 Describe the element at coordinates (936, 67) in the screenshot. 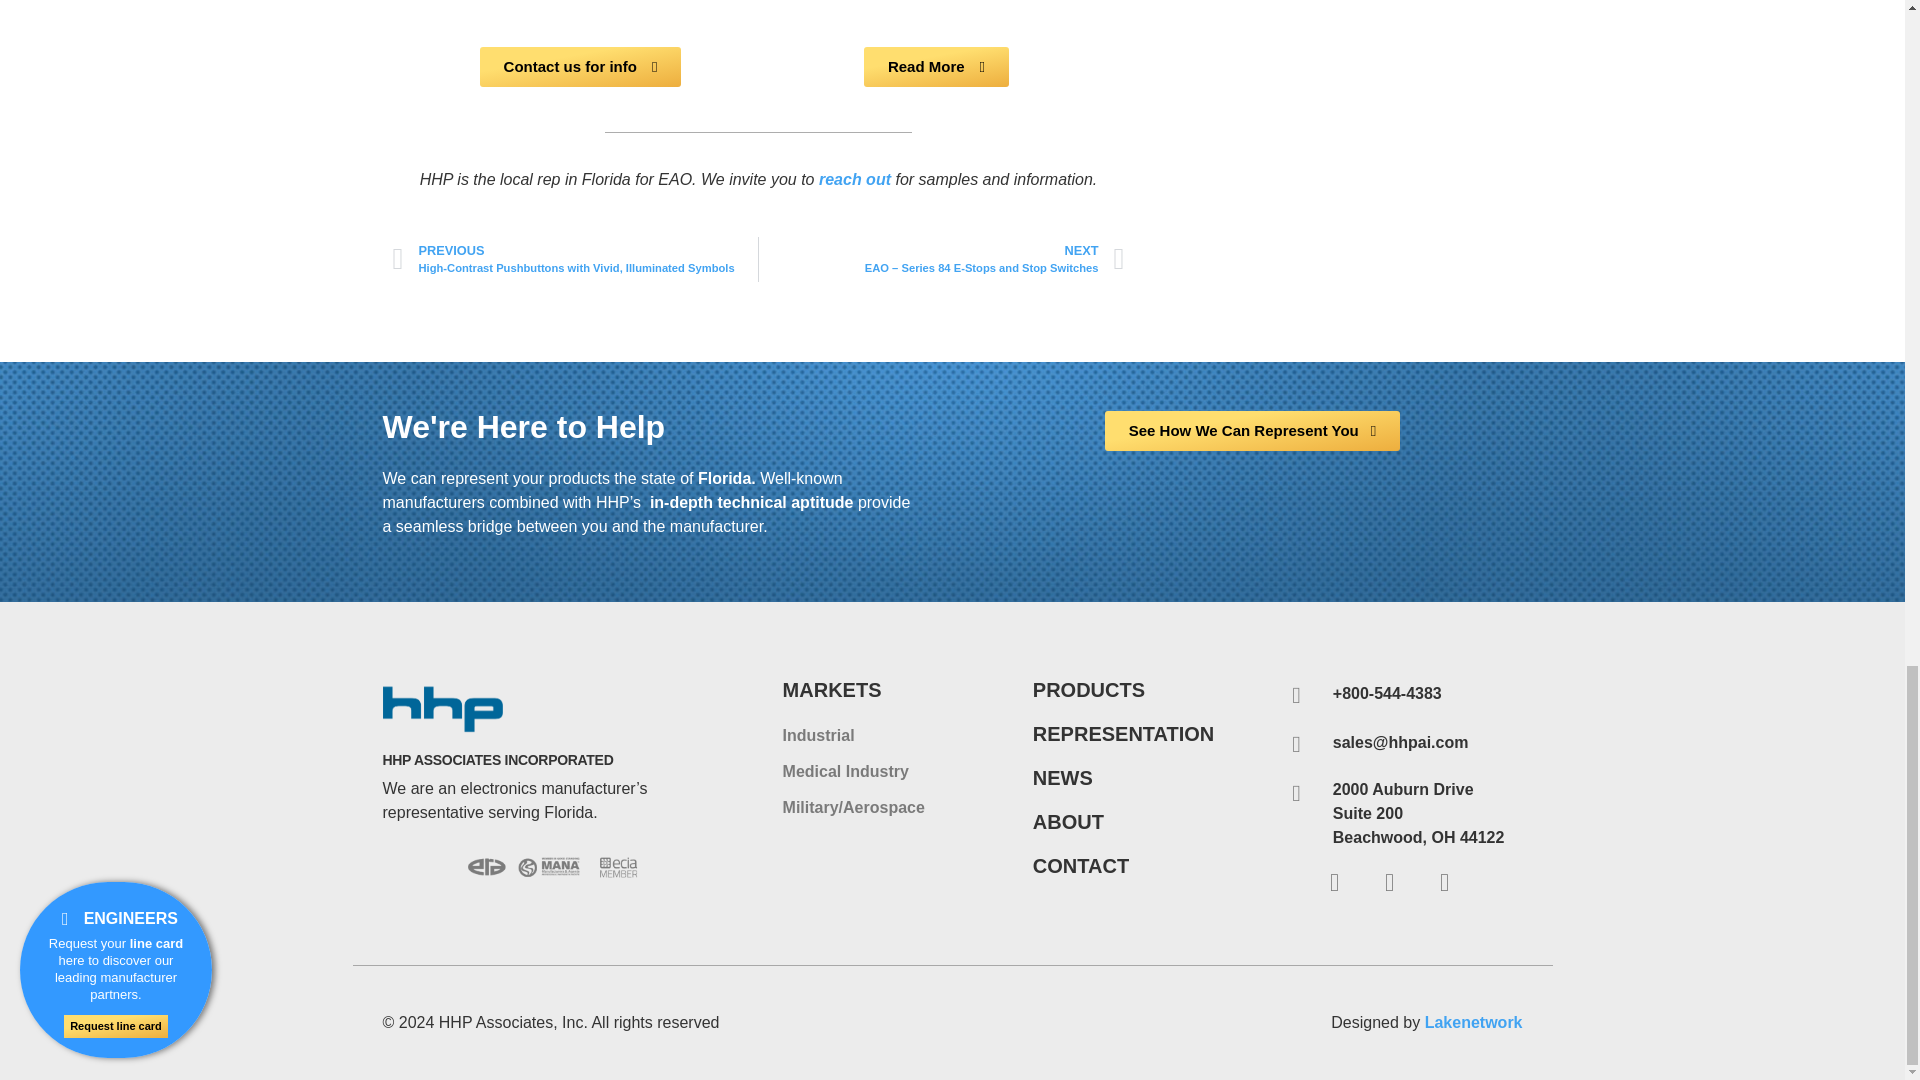

I see `Read More` at that location.